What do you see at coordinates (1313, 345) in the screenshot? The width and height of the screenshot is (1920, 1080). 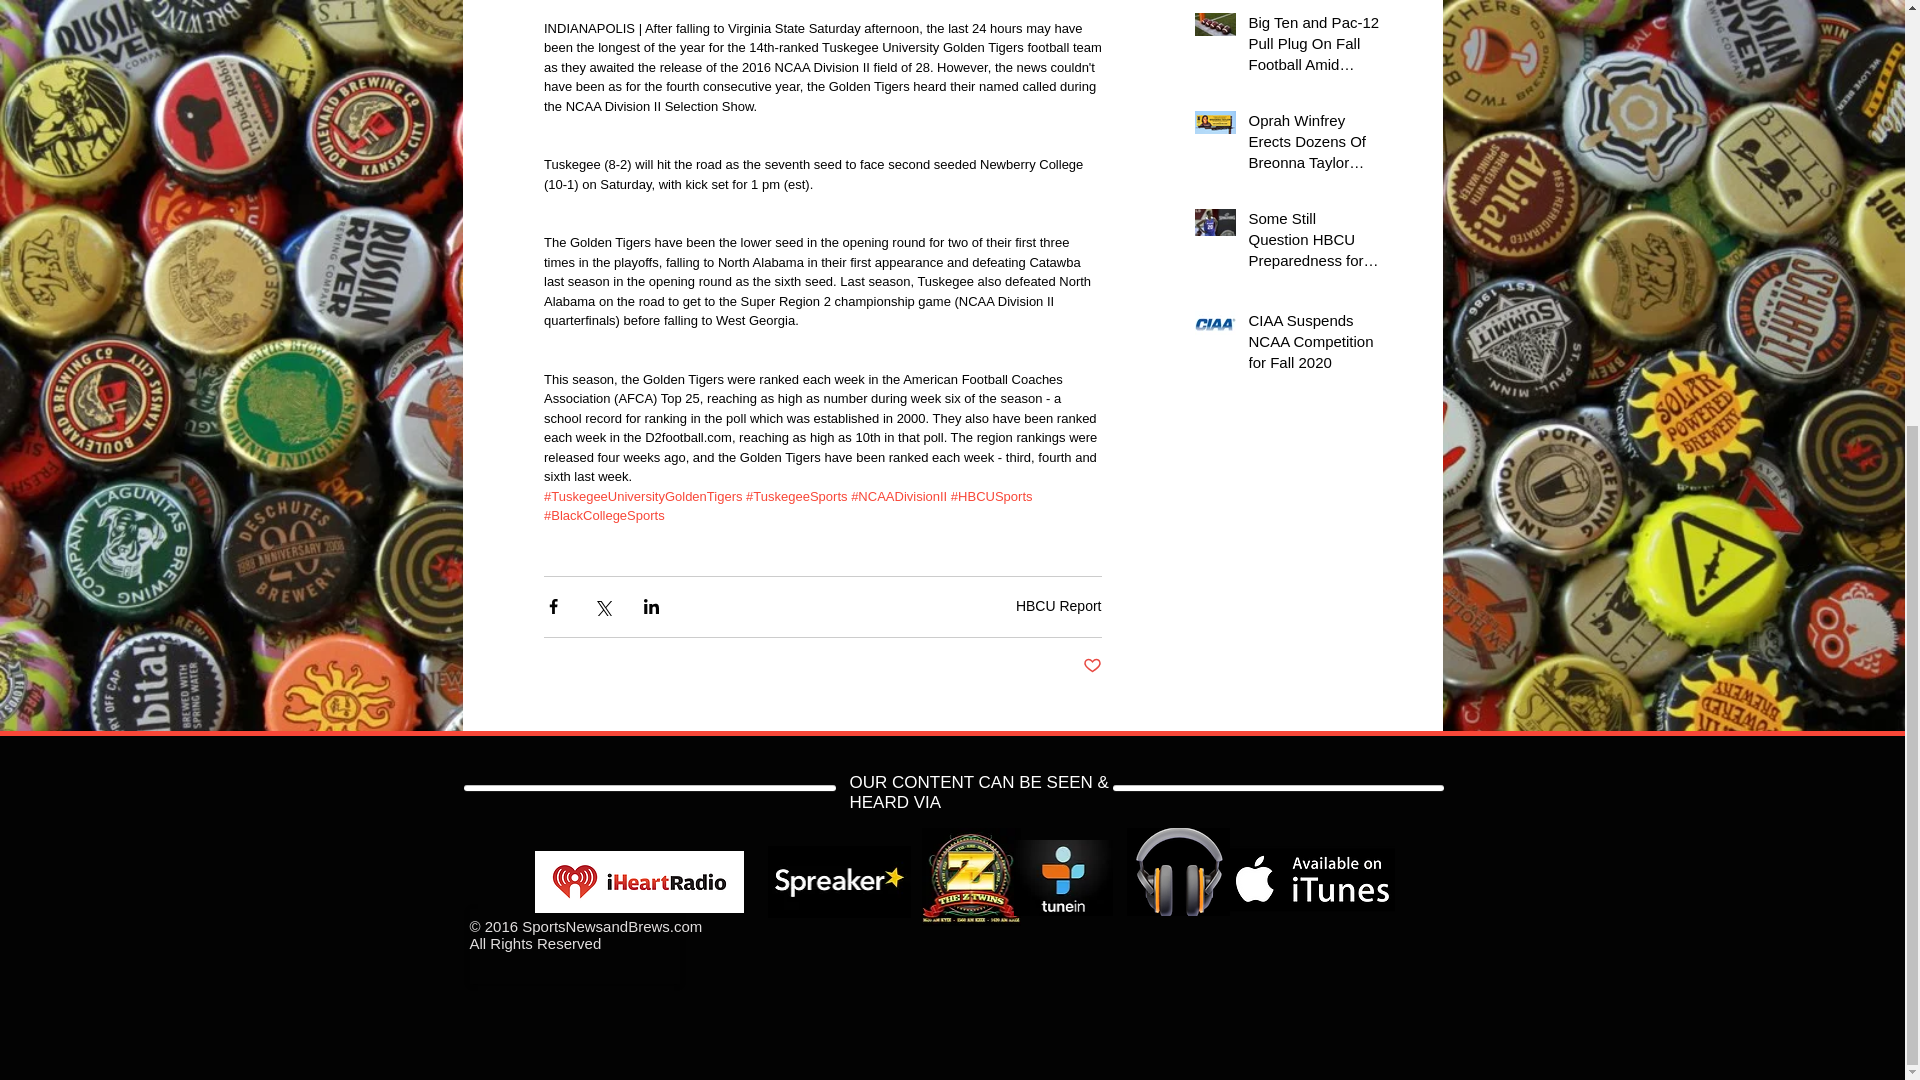 I see `CIAA Suspends NCAA Competition for Fall 2020` at bounding box center [1313, 345].